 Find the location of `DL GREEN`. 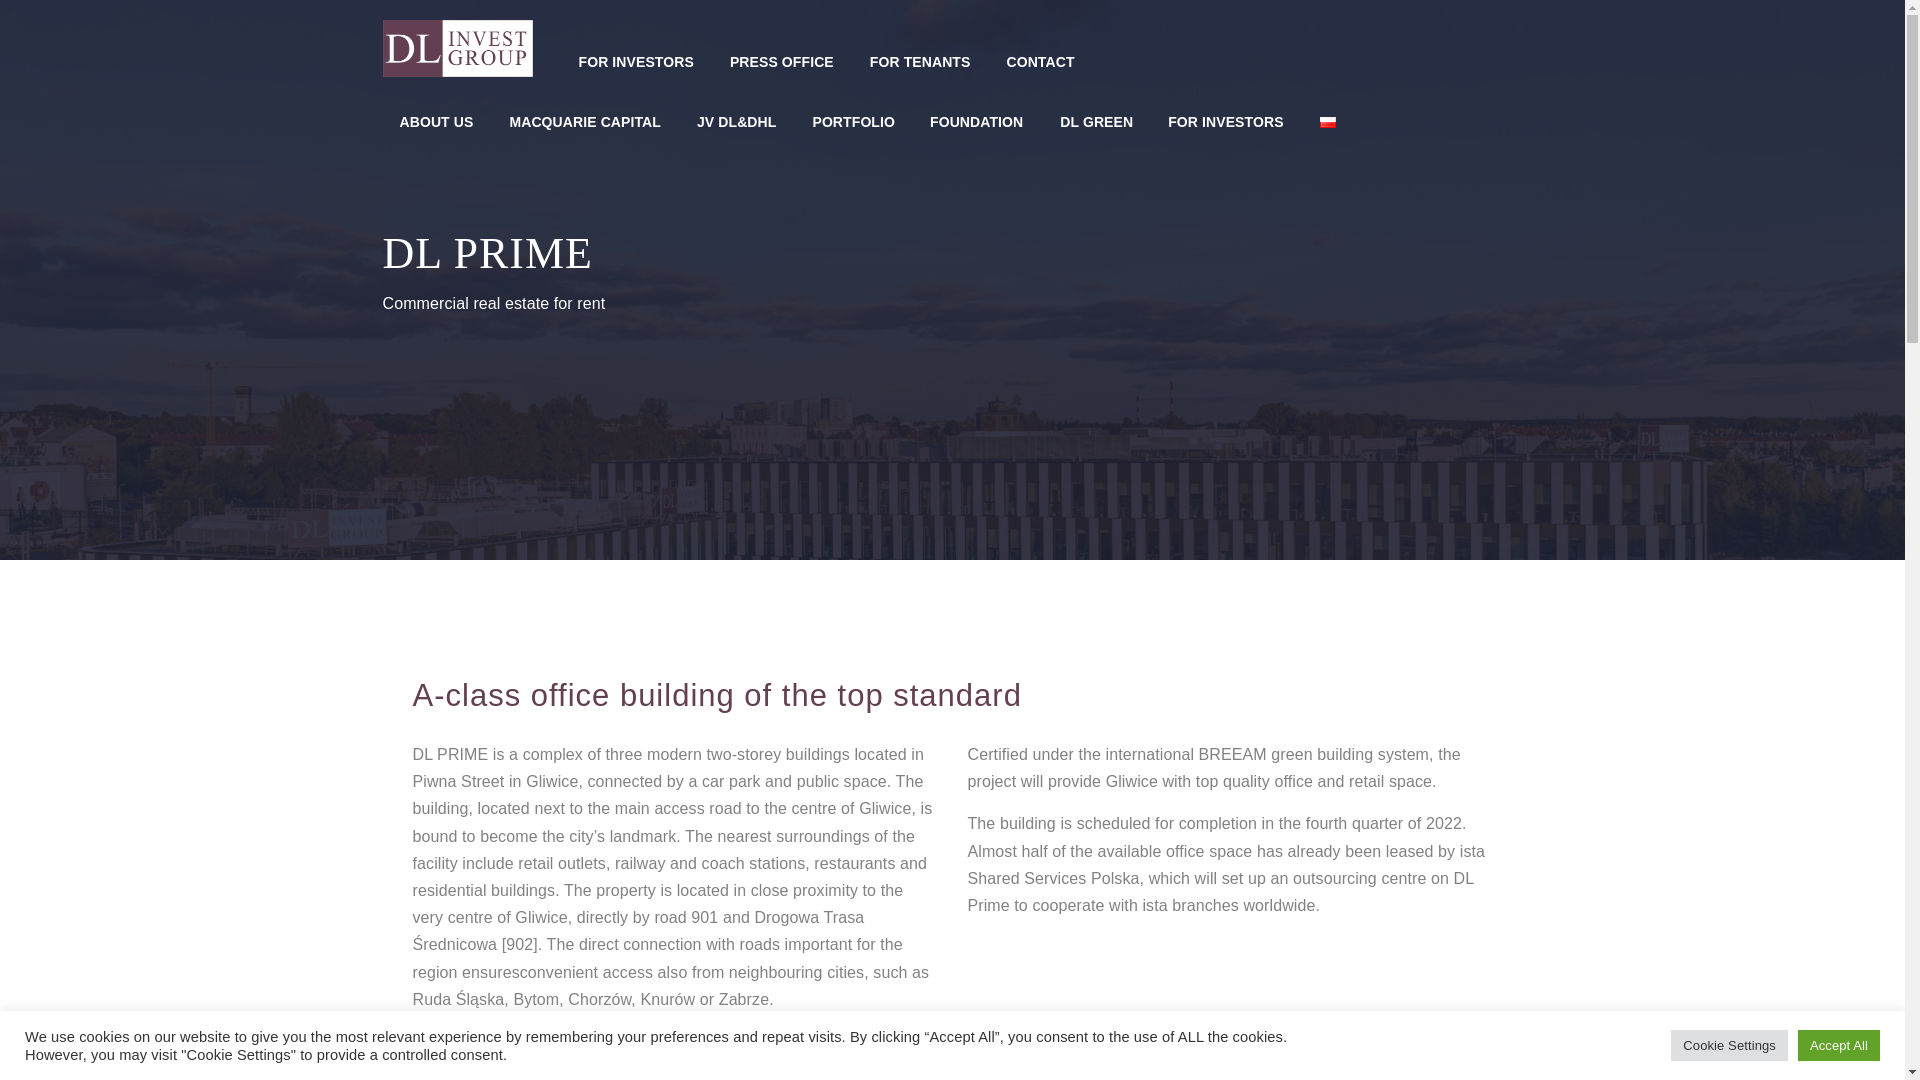

DL GREEN is located at coordinates (1096, 122).